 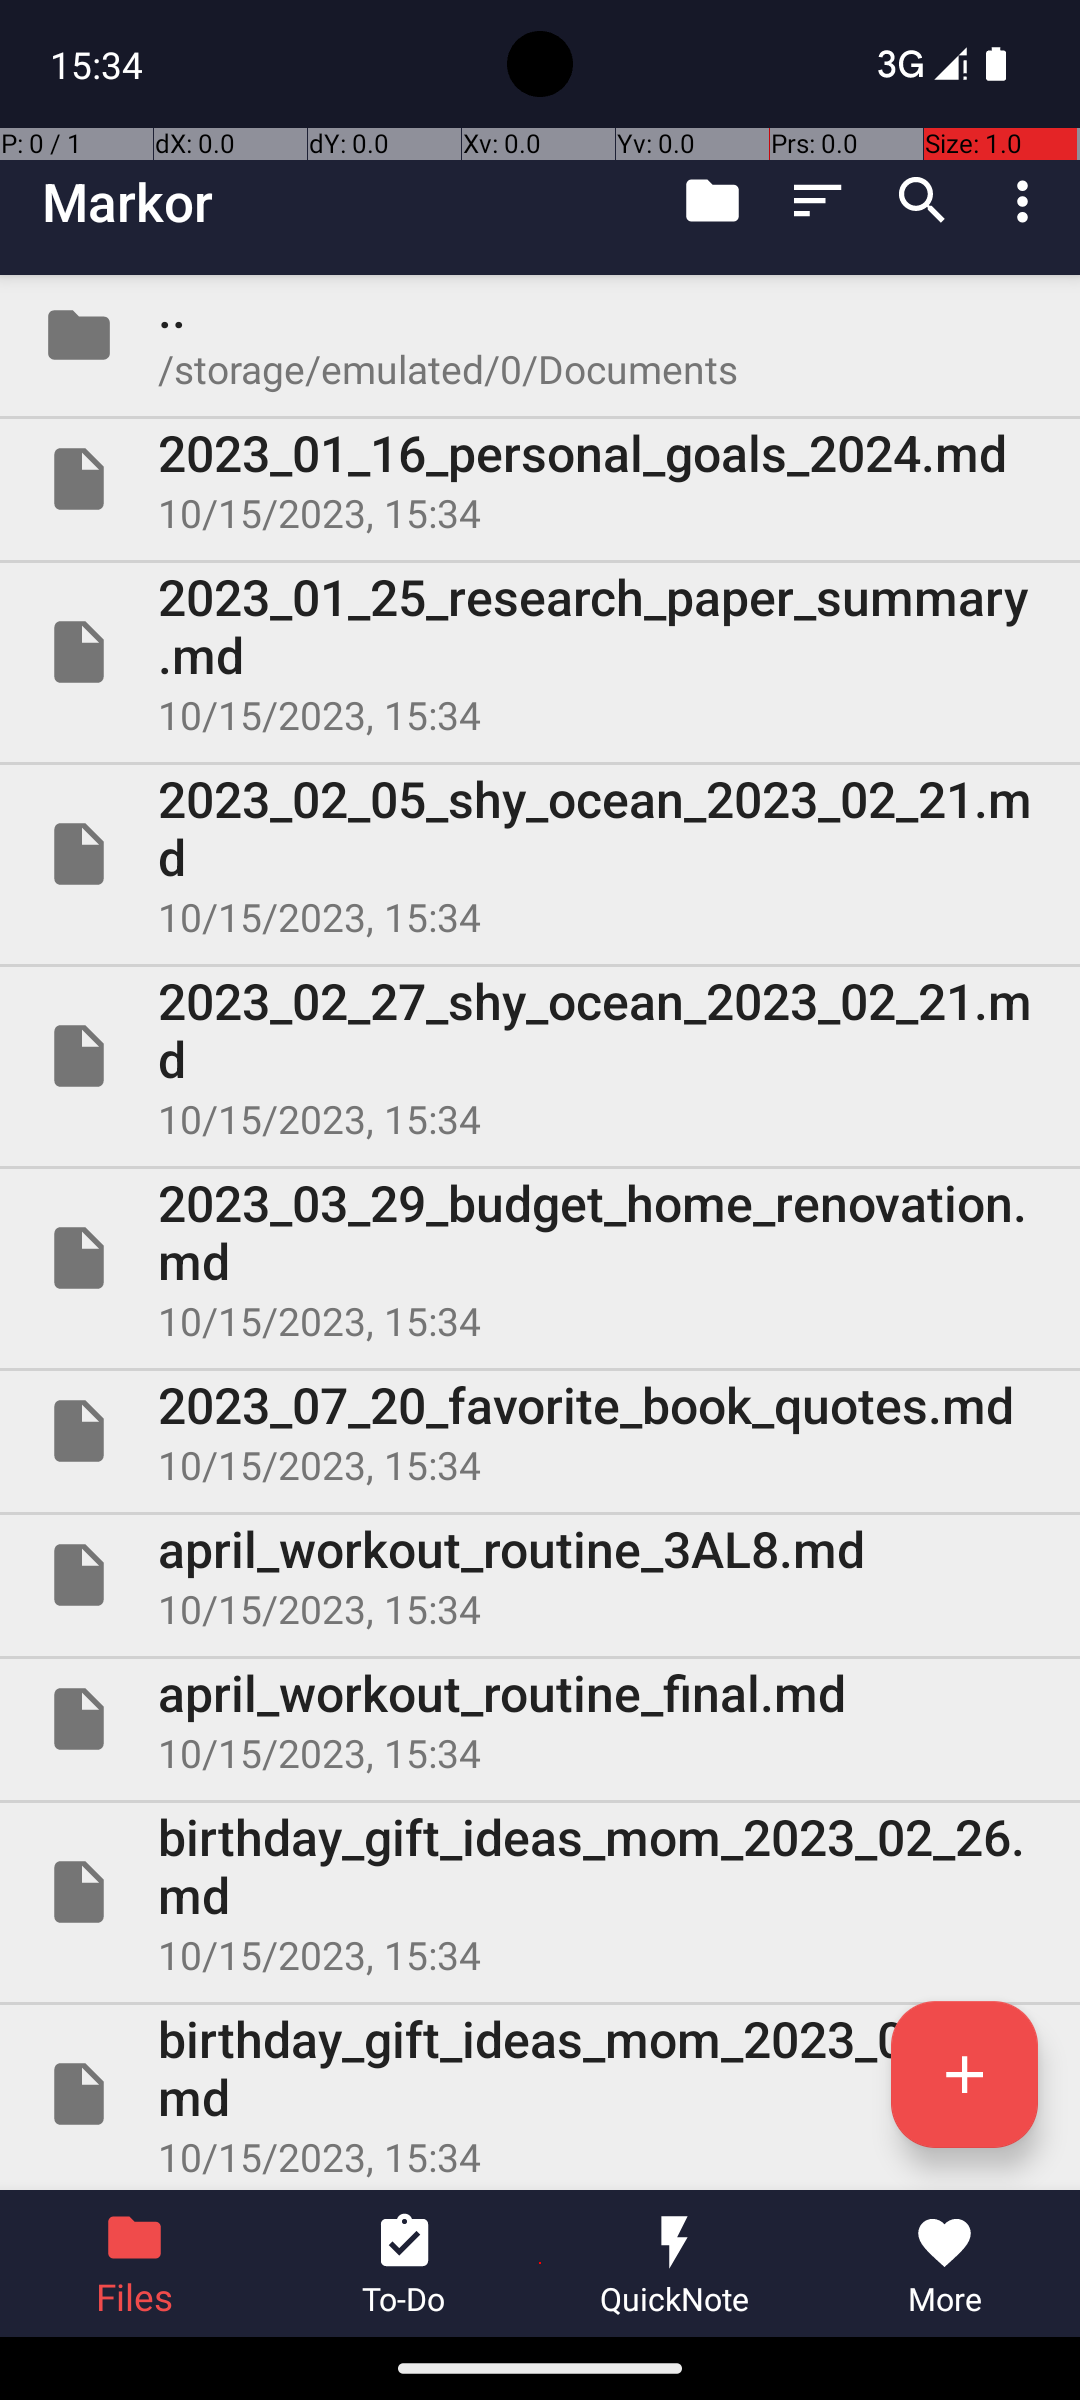 What do you see at coordinates (540, 1431) in the screenshot?
I see `File 2023_07_20_favorite_book_quotes.md ` at bounding box center [540, 1431].